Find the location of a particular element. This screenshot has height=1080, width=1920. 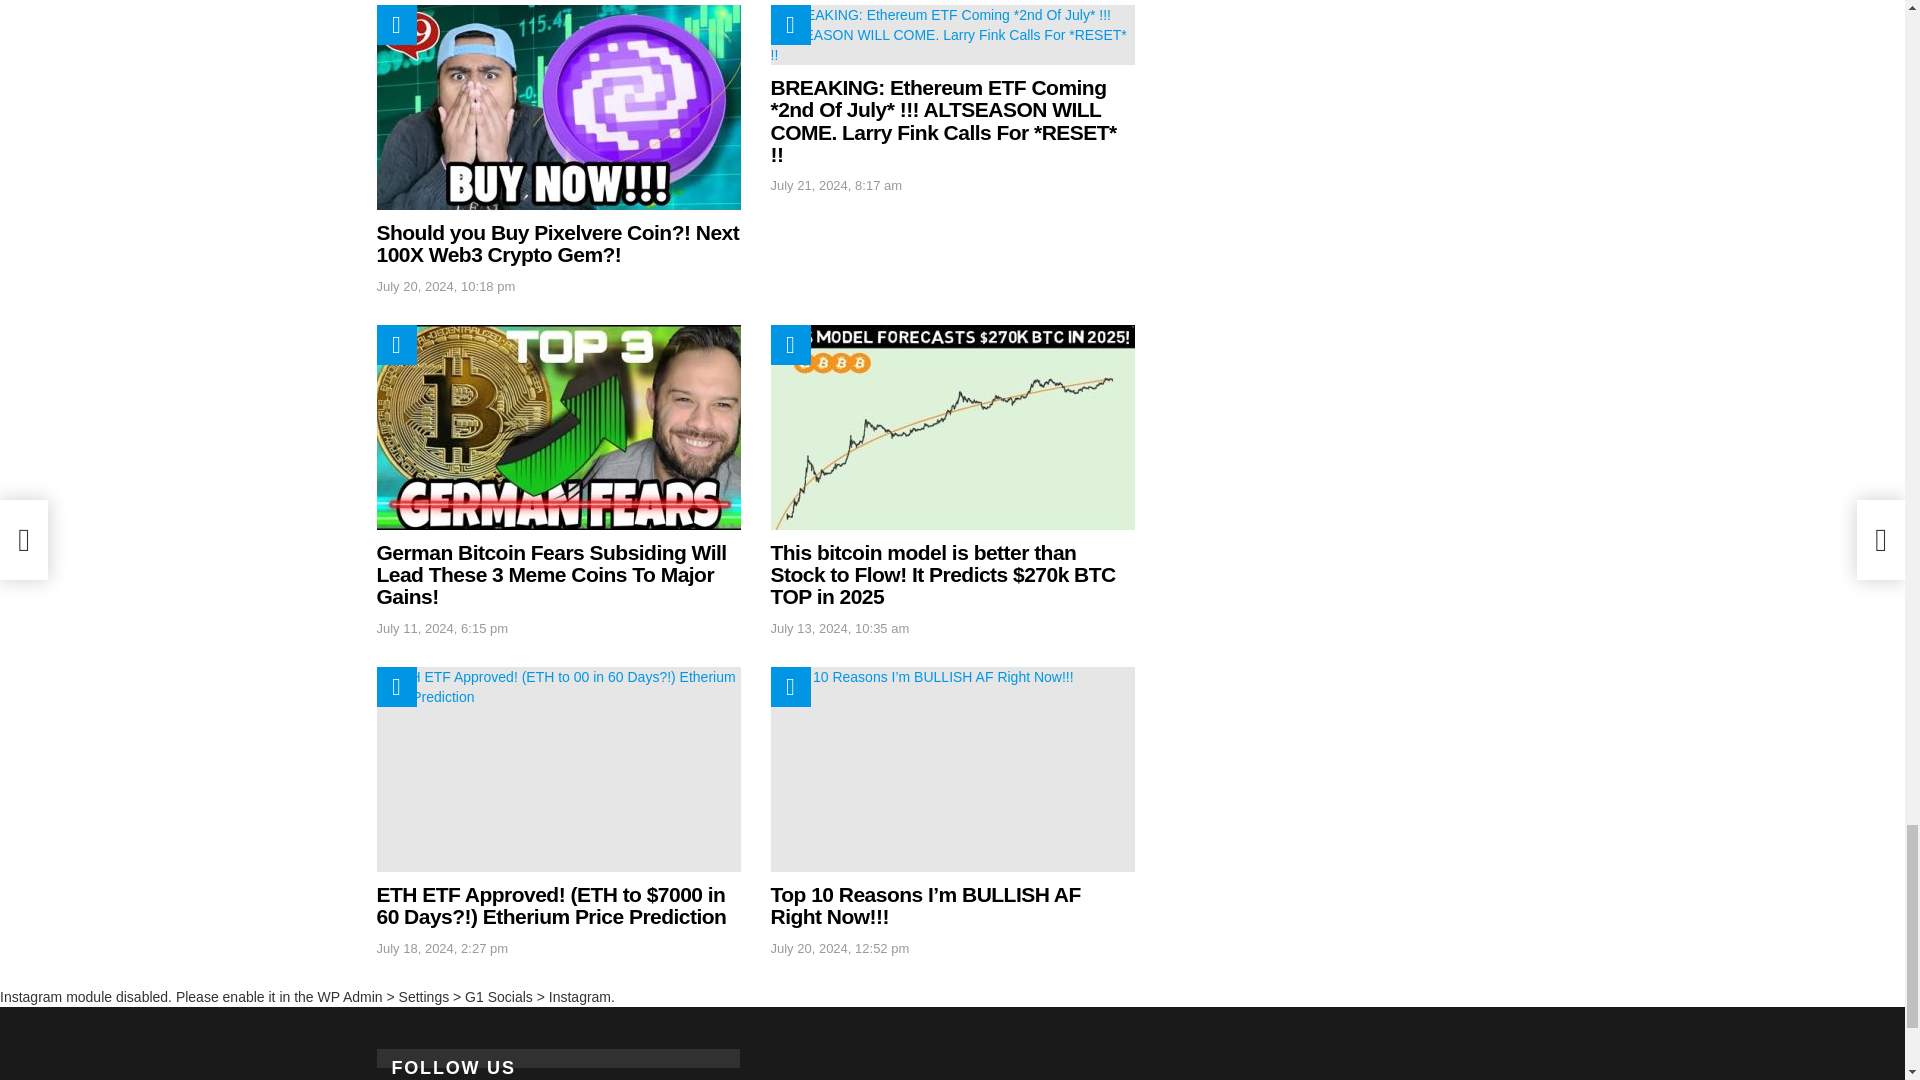

Should you Buy Pixelvere Coin?! Next 100X Web3 Crypto Gem?! is located at coordinates (558, 107).